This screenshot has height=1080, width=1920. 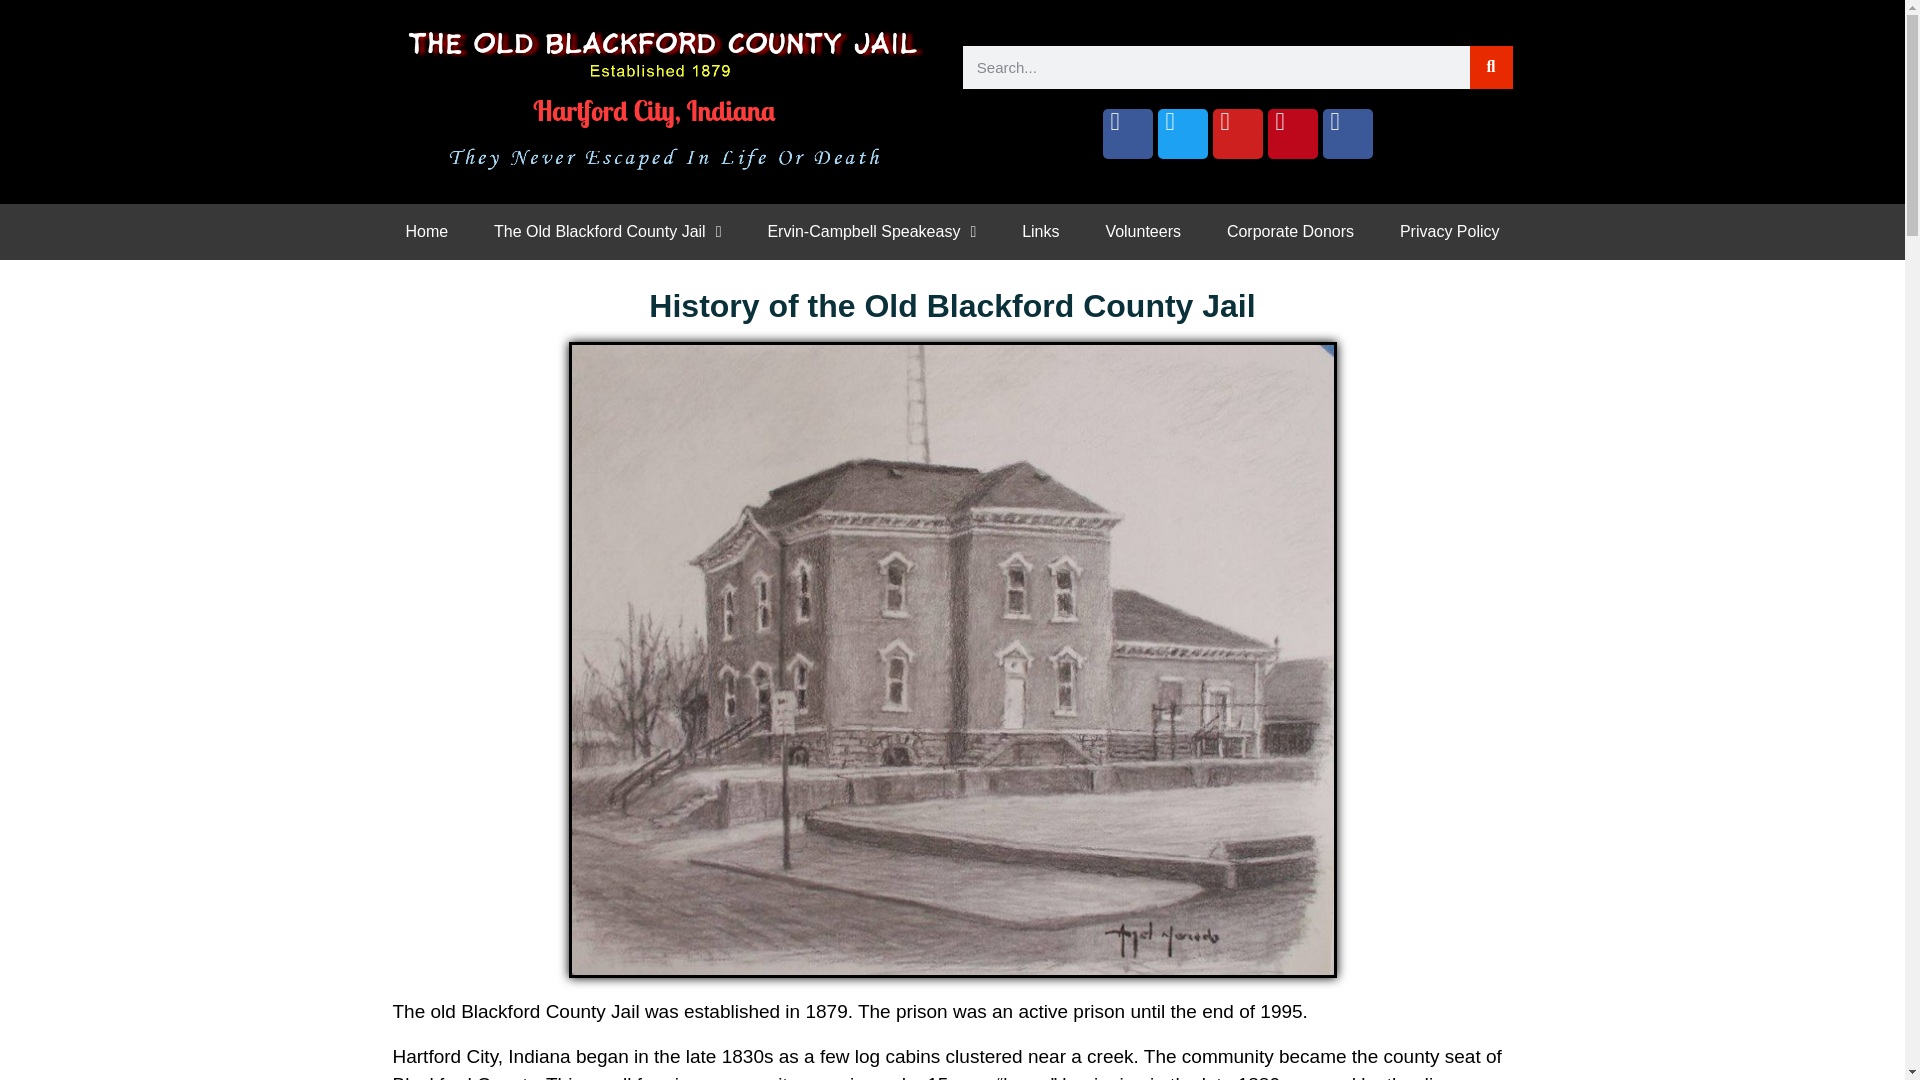 I want to click on The Old Blackford County Jail, so click(x=607, y=232).